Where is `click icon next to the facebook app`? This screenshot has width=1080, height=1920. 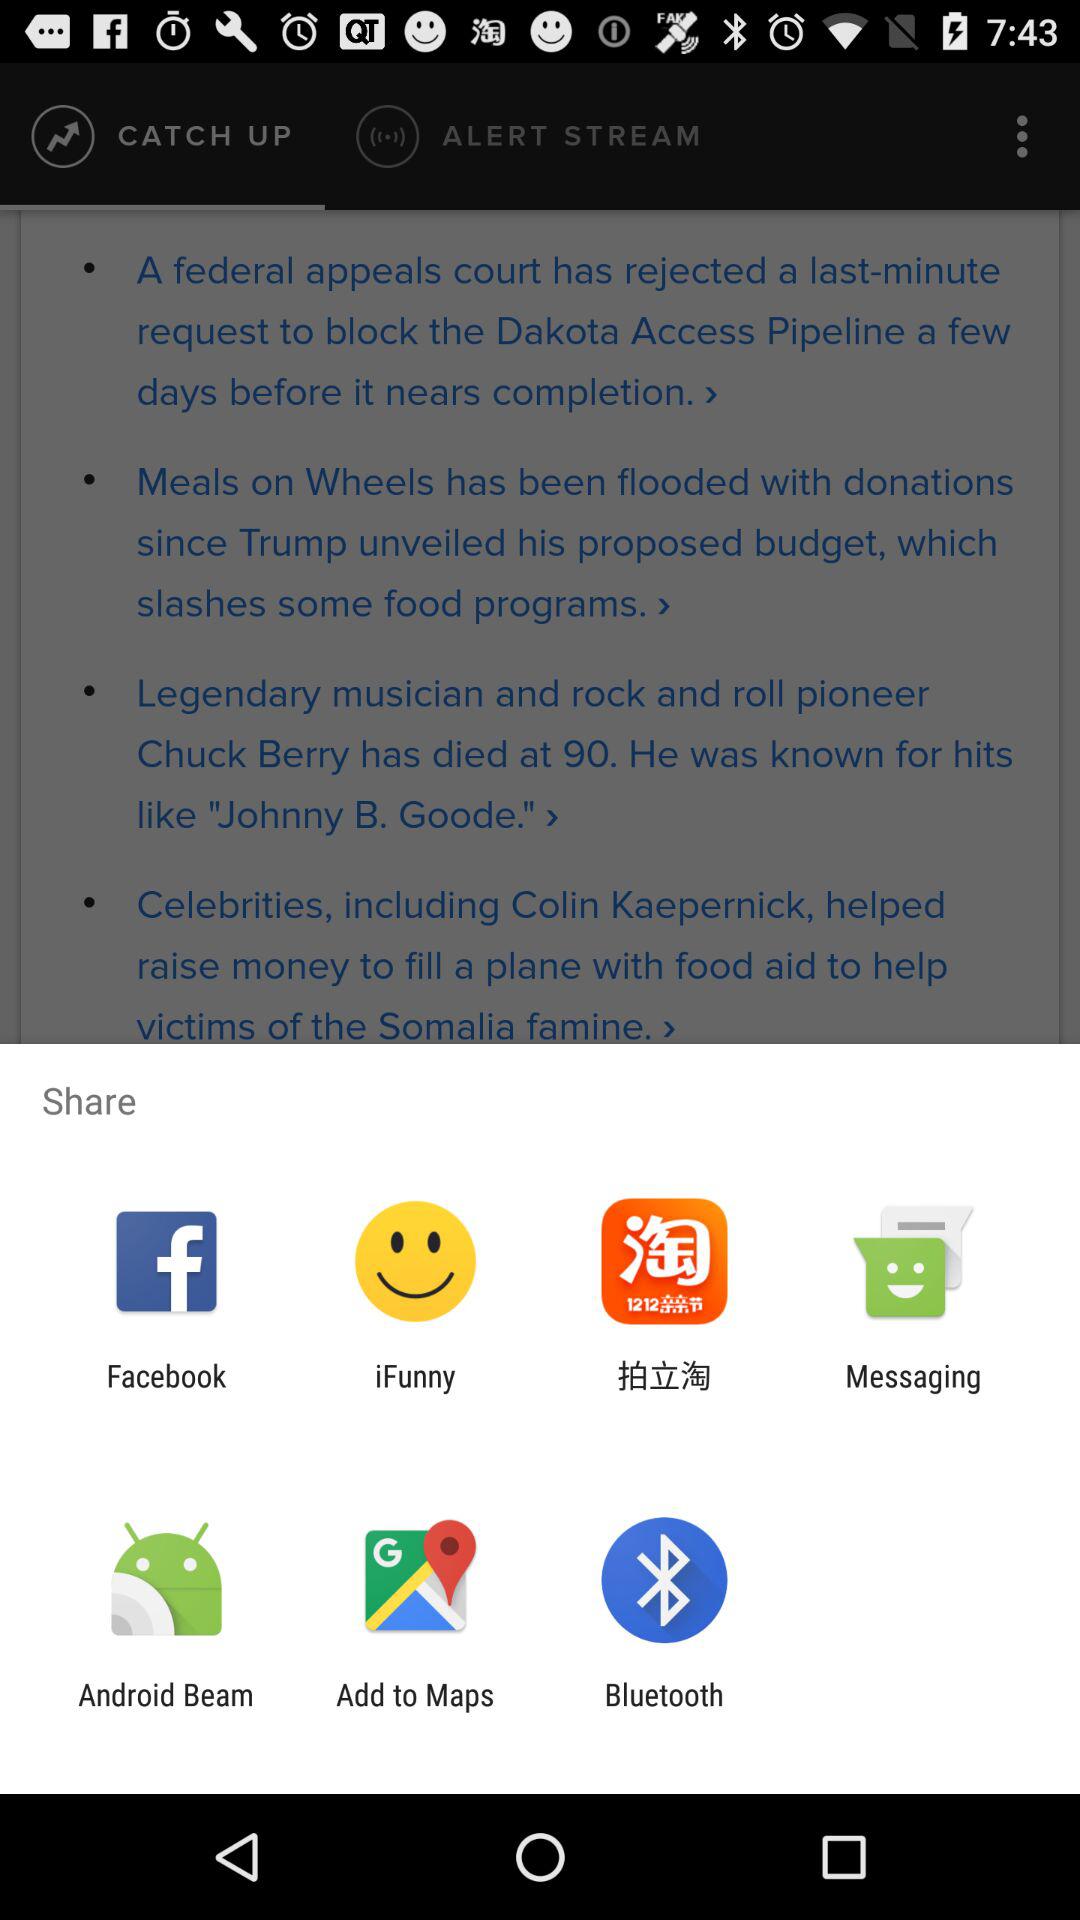 click icon next to the facebook app is located at coordinates (415, 1393).